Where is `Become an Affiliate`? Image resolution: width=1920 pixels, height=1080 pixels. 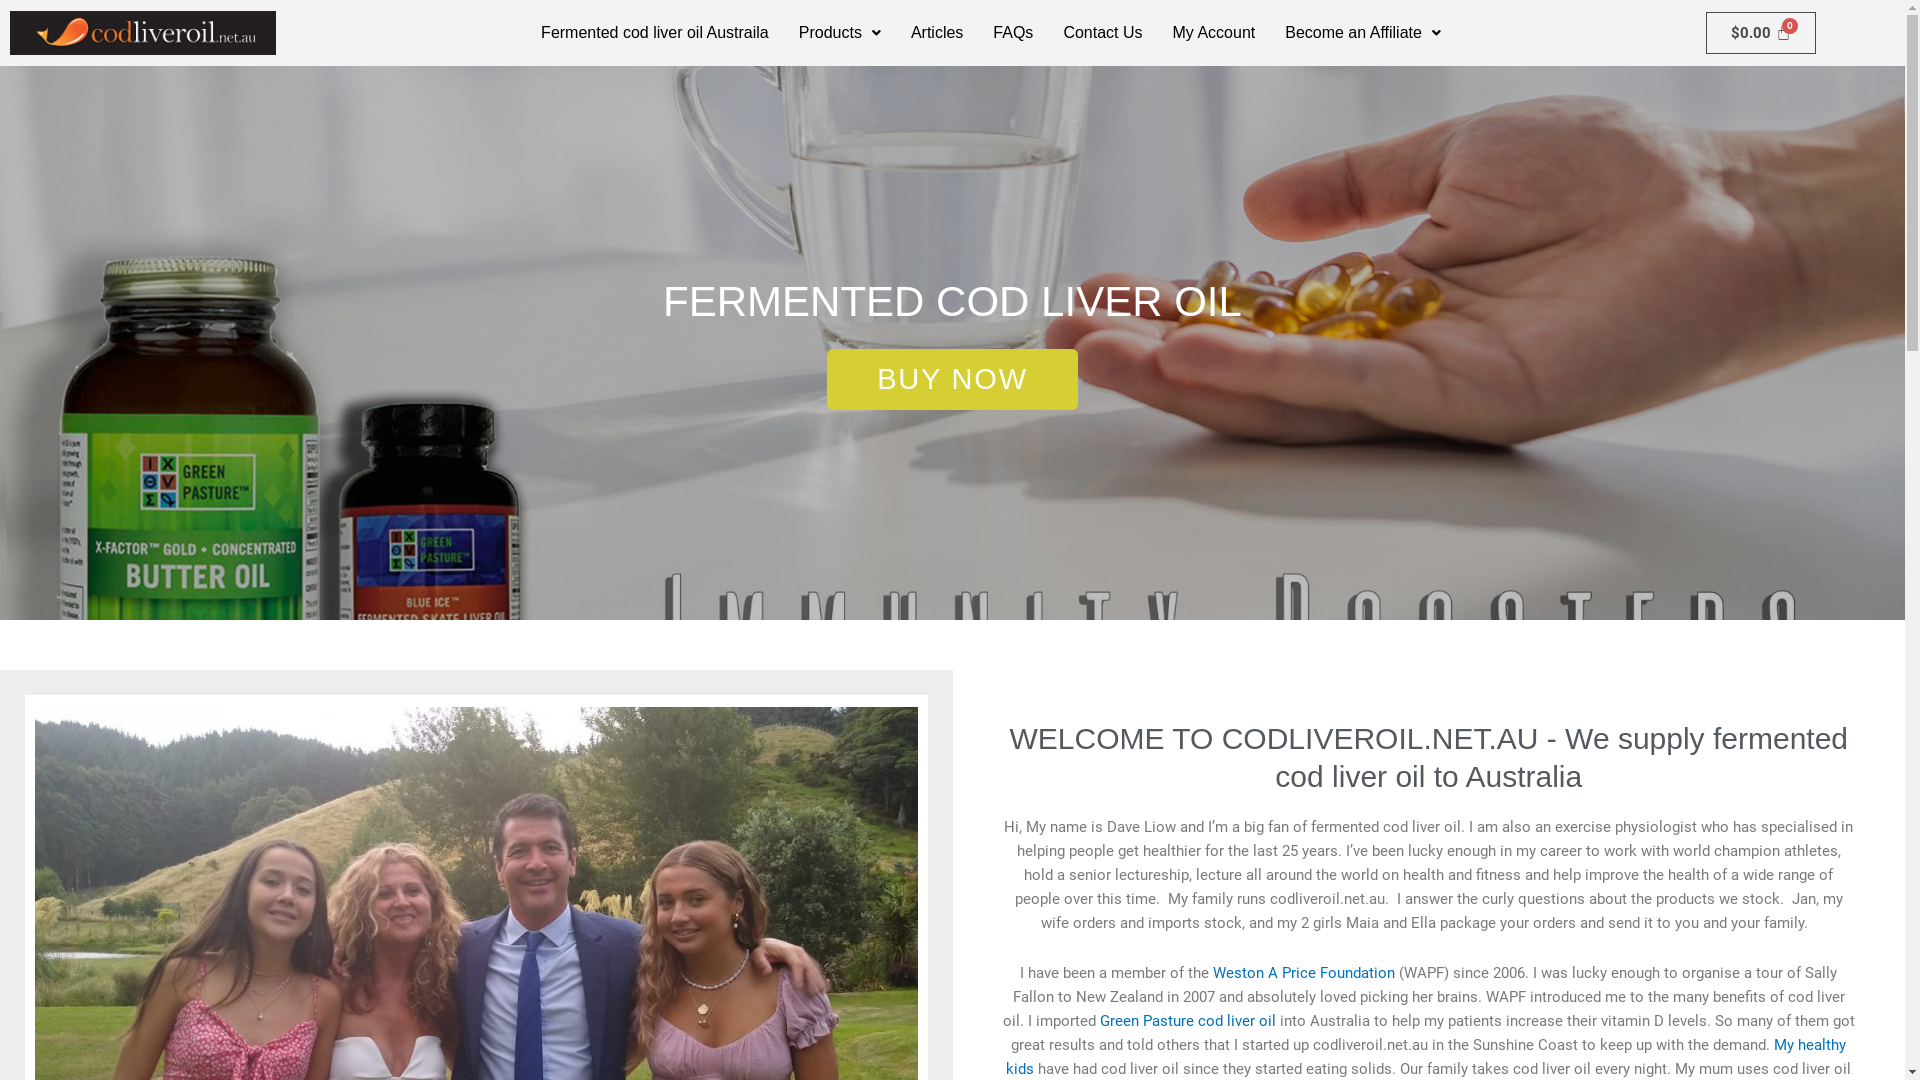
Become an Affiliate is located at coordinates (1363, 33).